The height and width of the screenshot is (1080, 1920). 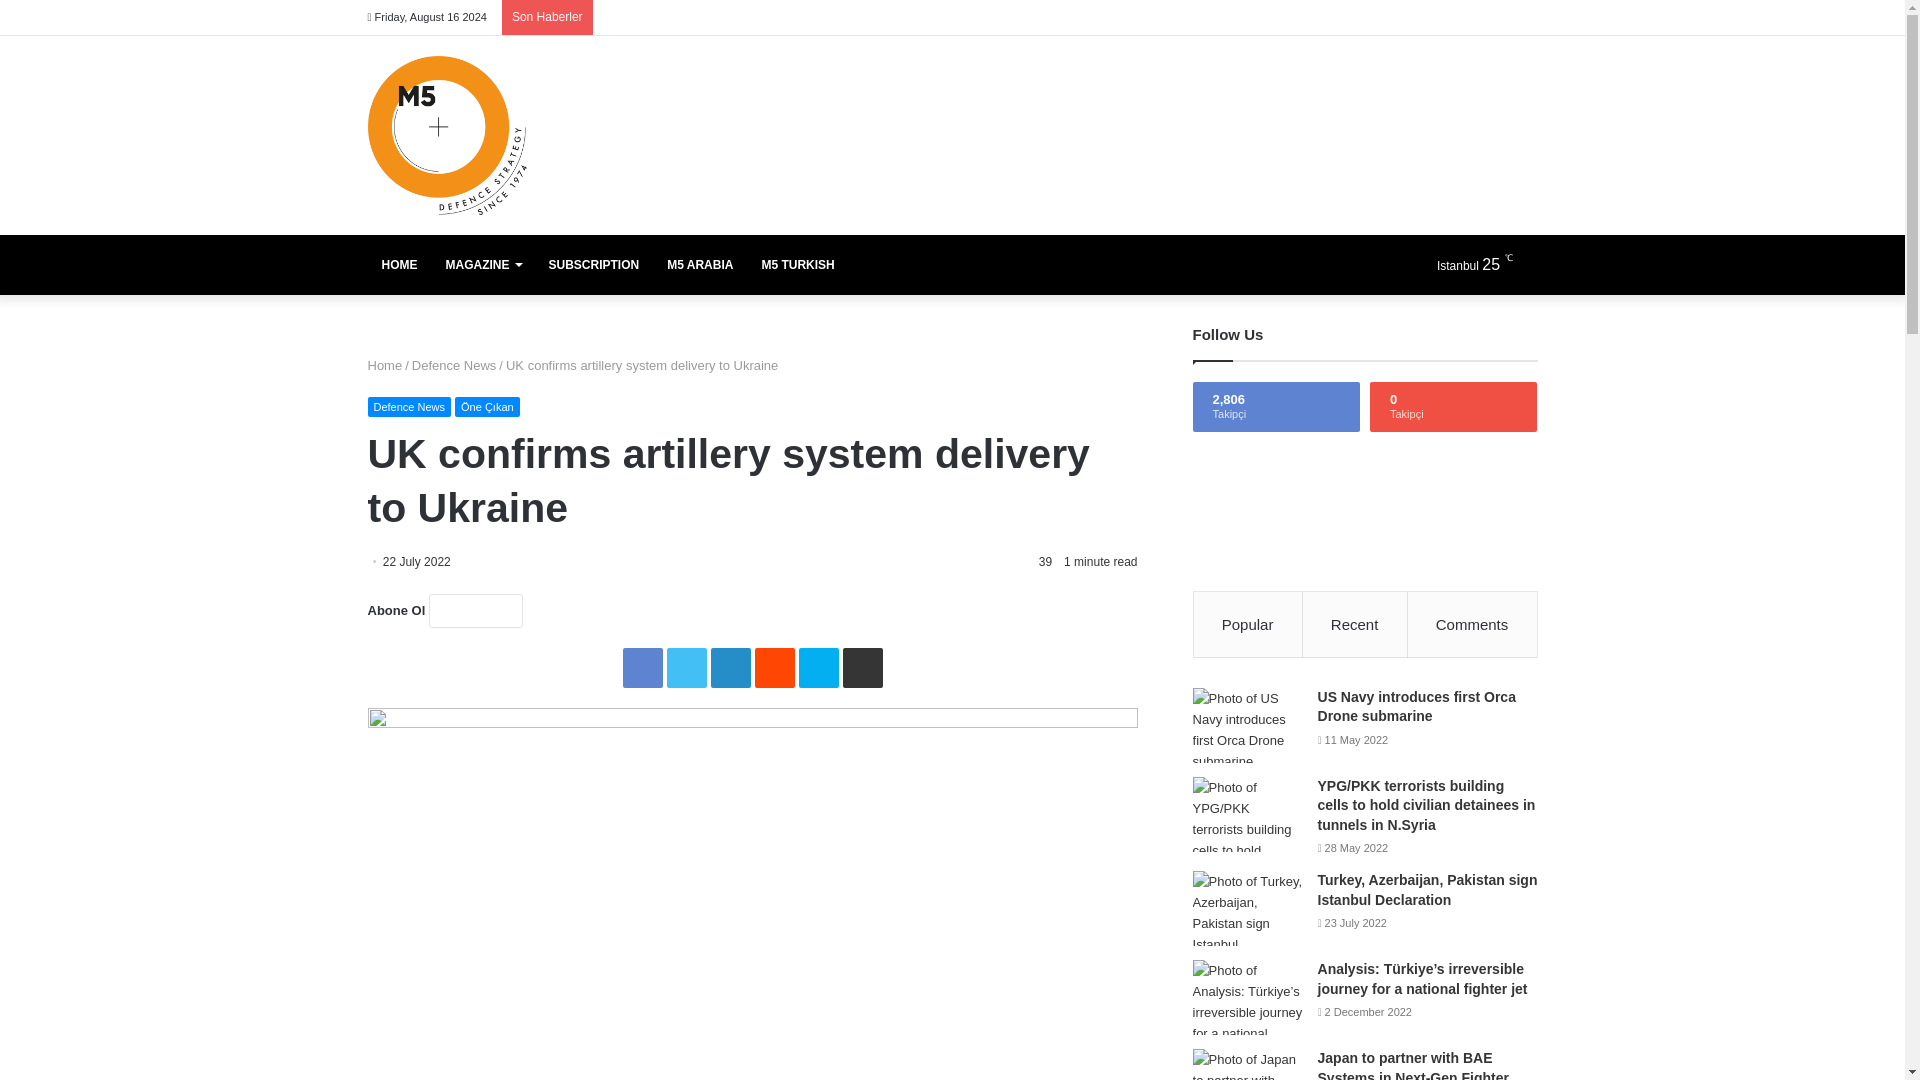 I want to click on Share via Email, so click(x=862, y=668).